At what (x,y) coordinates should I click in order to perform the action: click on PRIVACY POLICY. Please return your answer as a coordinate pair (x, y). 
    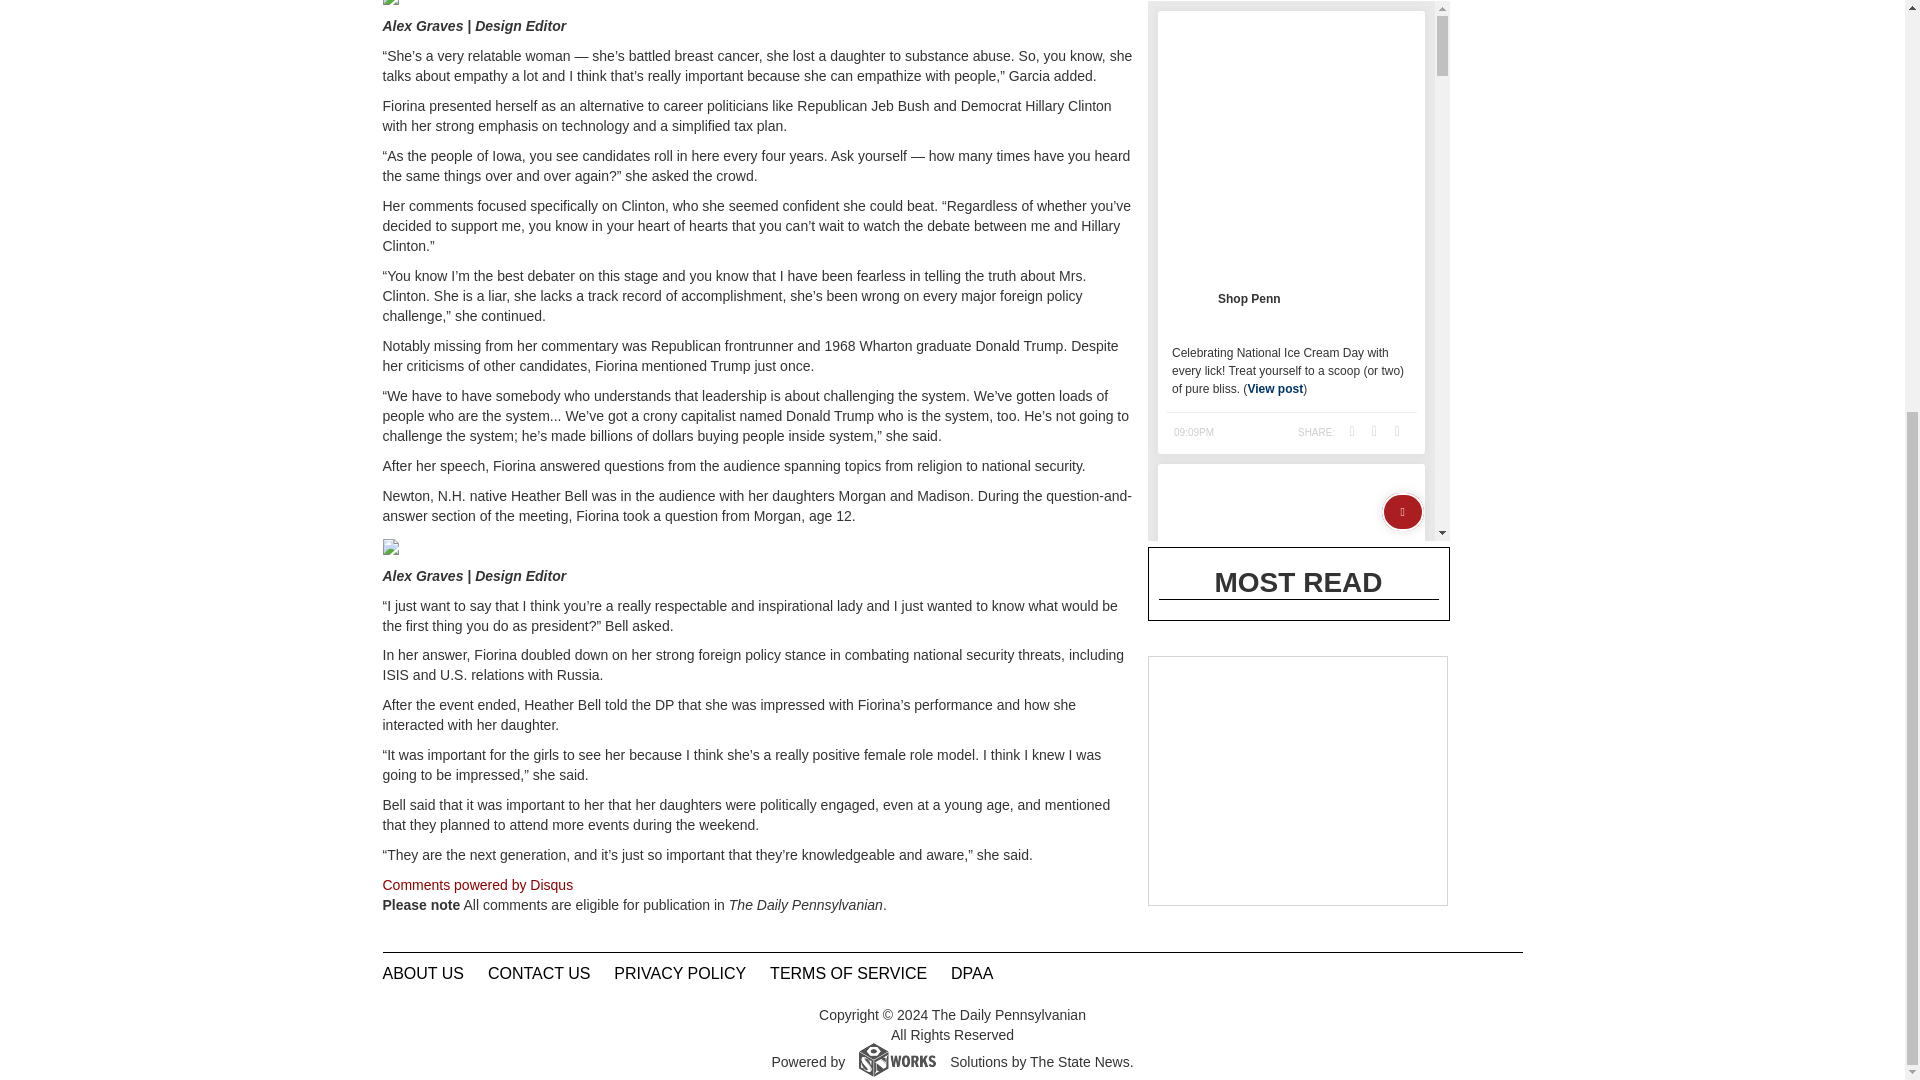
    Looking at the image, I should click on (680, 973).